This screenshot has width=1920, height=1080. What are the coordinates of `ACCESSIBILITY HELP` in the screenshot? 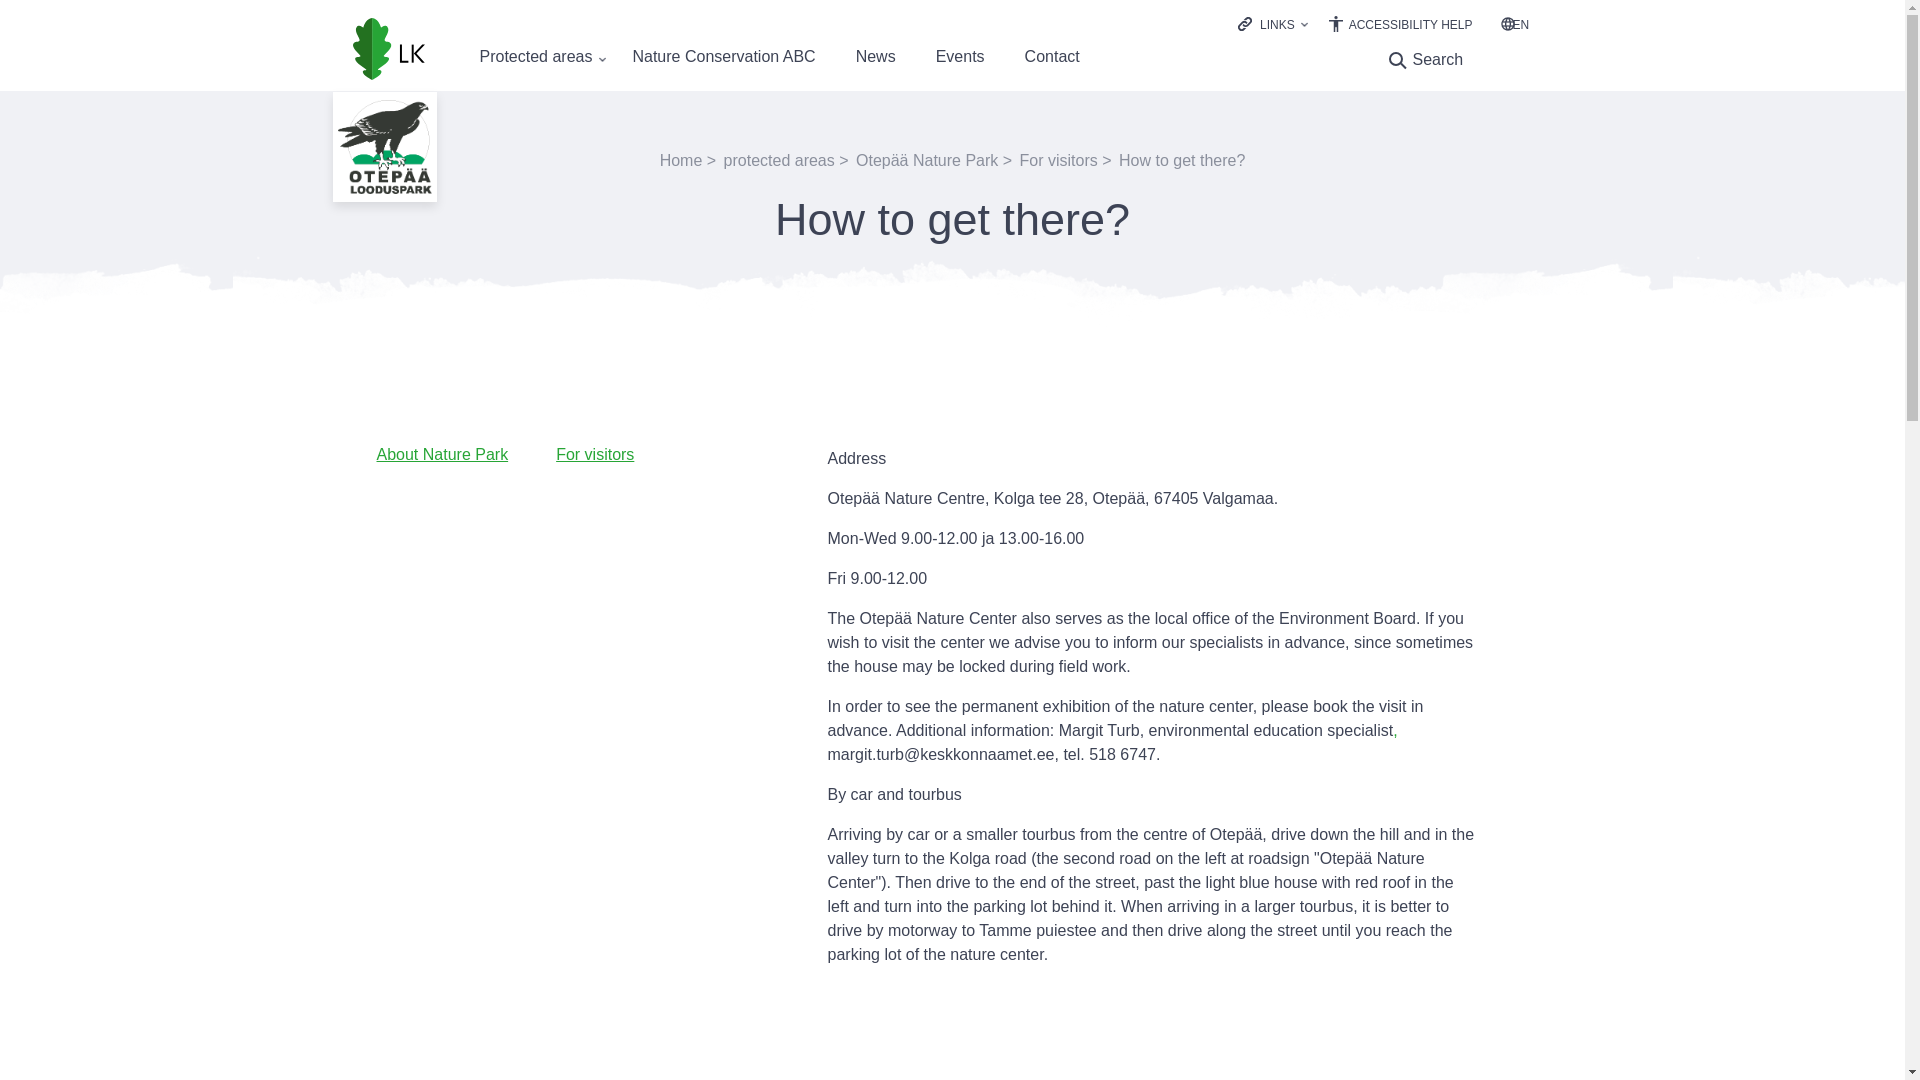 It's located at (1400, 25).